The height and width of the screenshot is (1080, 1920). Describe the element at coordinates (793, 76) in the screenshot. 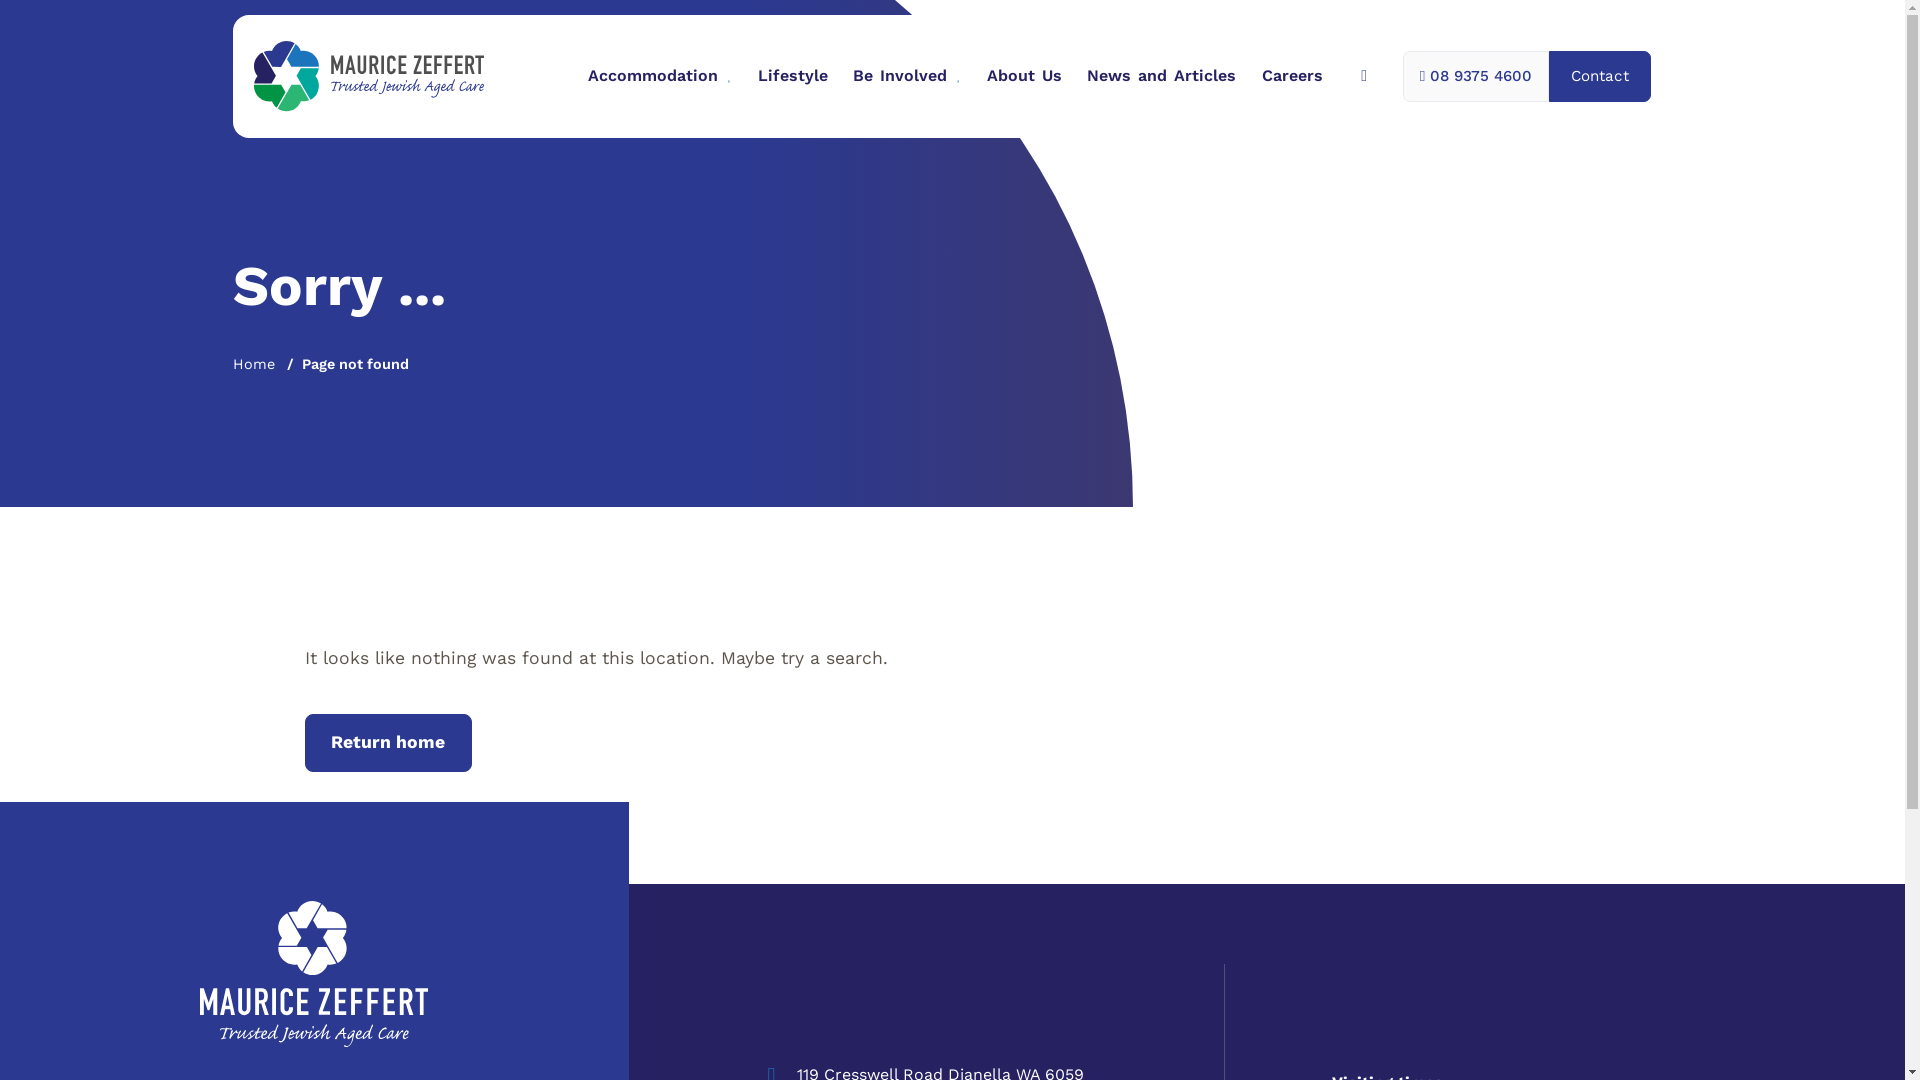

I see `Lifestyle` at that location.